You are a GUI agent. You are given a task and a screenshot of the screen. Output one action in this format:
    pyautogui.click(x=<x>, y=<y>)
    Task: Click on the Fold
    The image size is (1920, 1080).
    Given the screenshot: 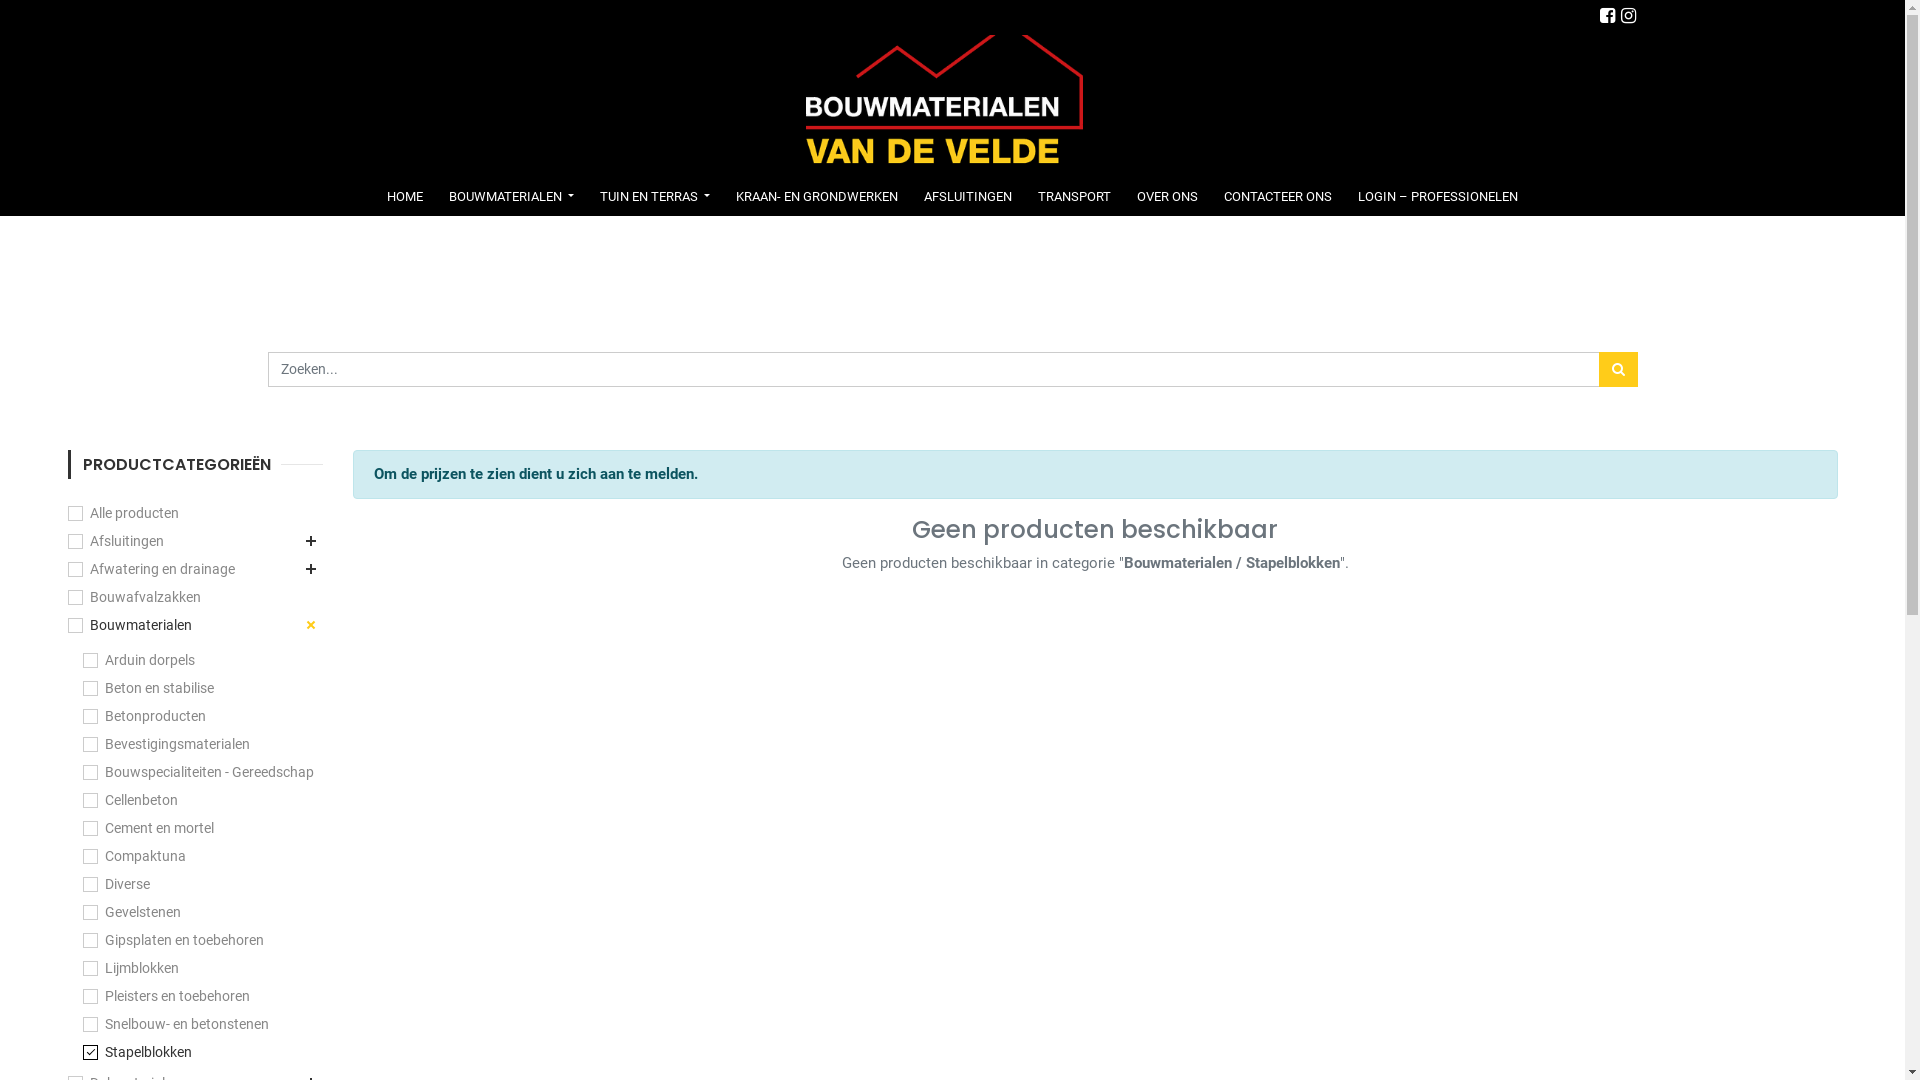 What is the action you would take?
    pyautogui.click(x=310, y=569)
    